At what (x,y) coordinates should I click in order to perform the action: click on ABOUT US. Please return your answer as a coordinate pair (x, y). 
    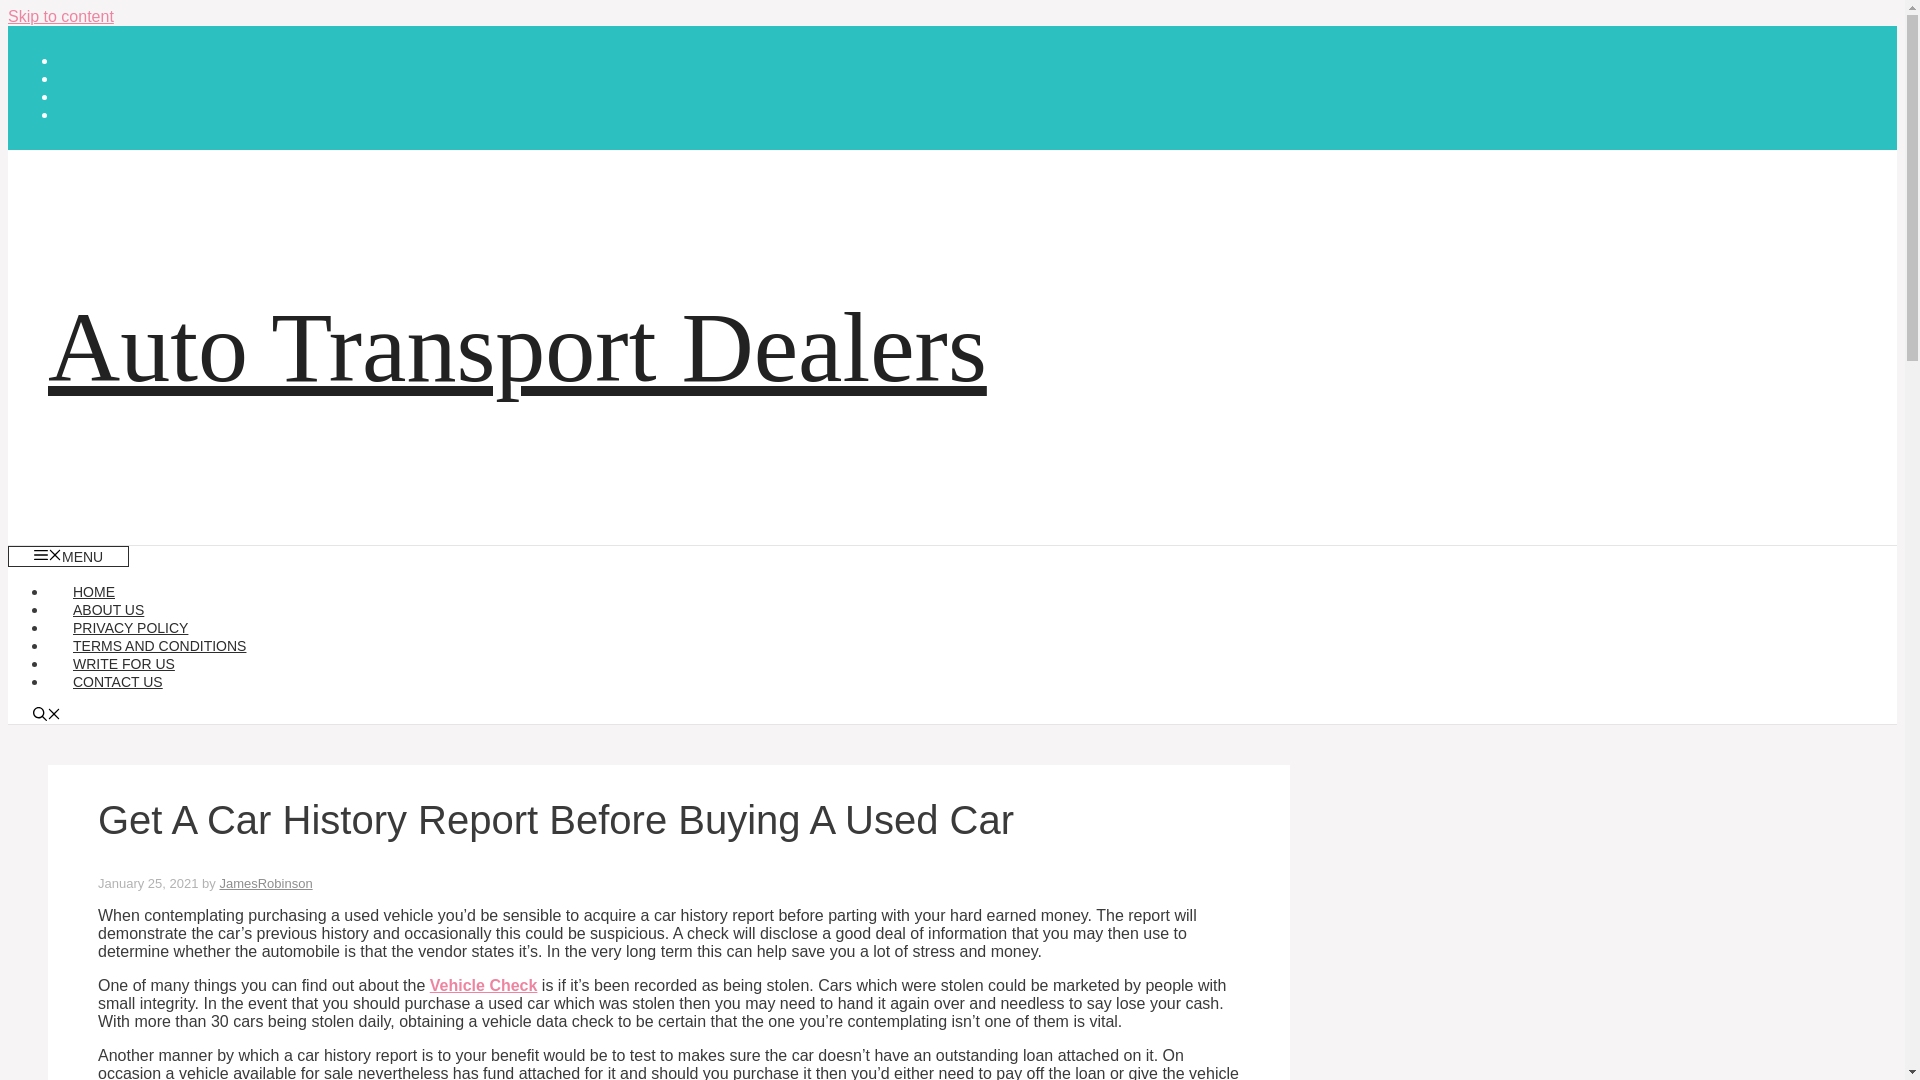
    Looking at the image, I should click on (108, 609).